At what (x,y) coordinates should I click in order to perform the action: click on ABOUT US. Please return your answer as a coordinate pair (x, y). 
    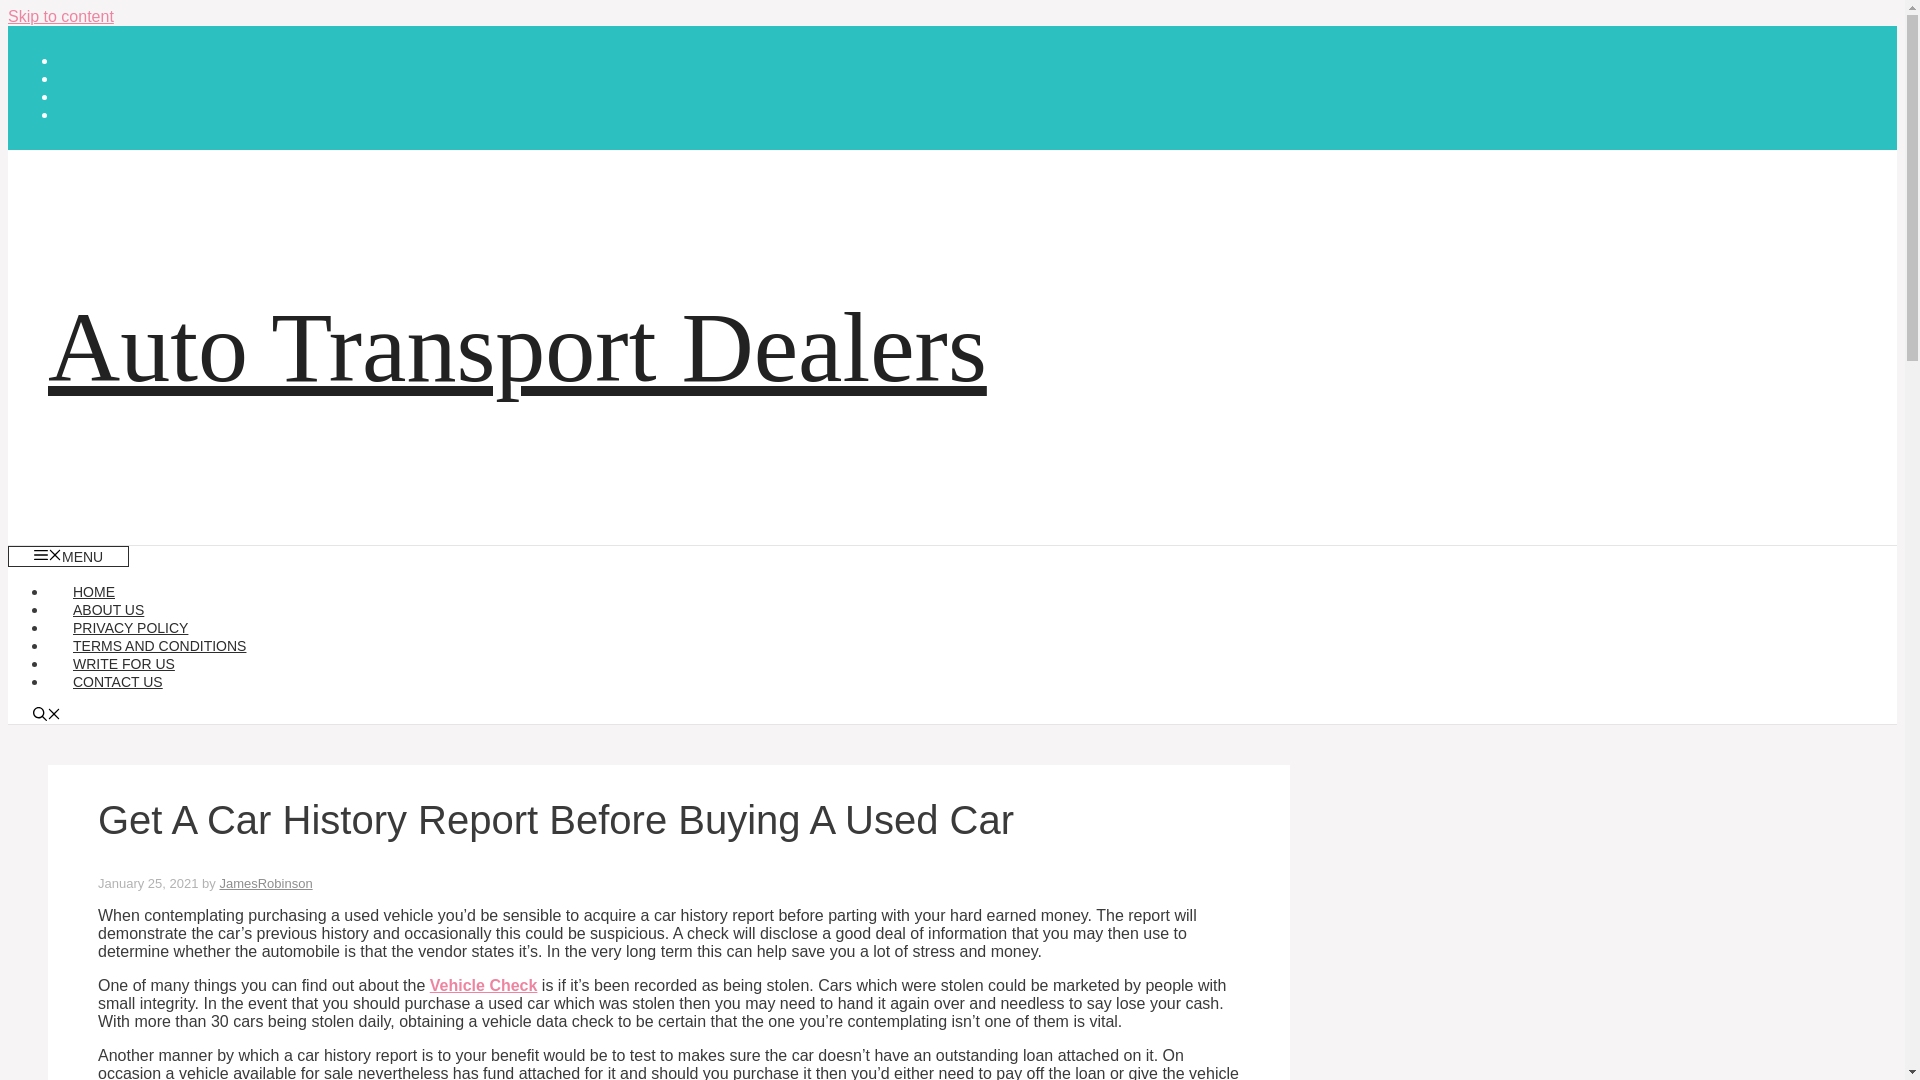
    Looking at the image, I should click on (108, 609).